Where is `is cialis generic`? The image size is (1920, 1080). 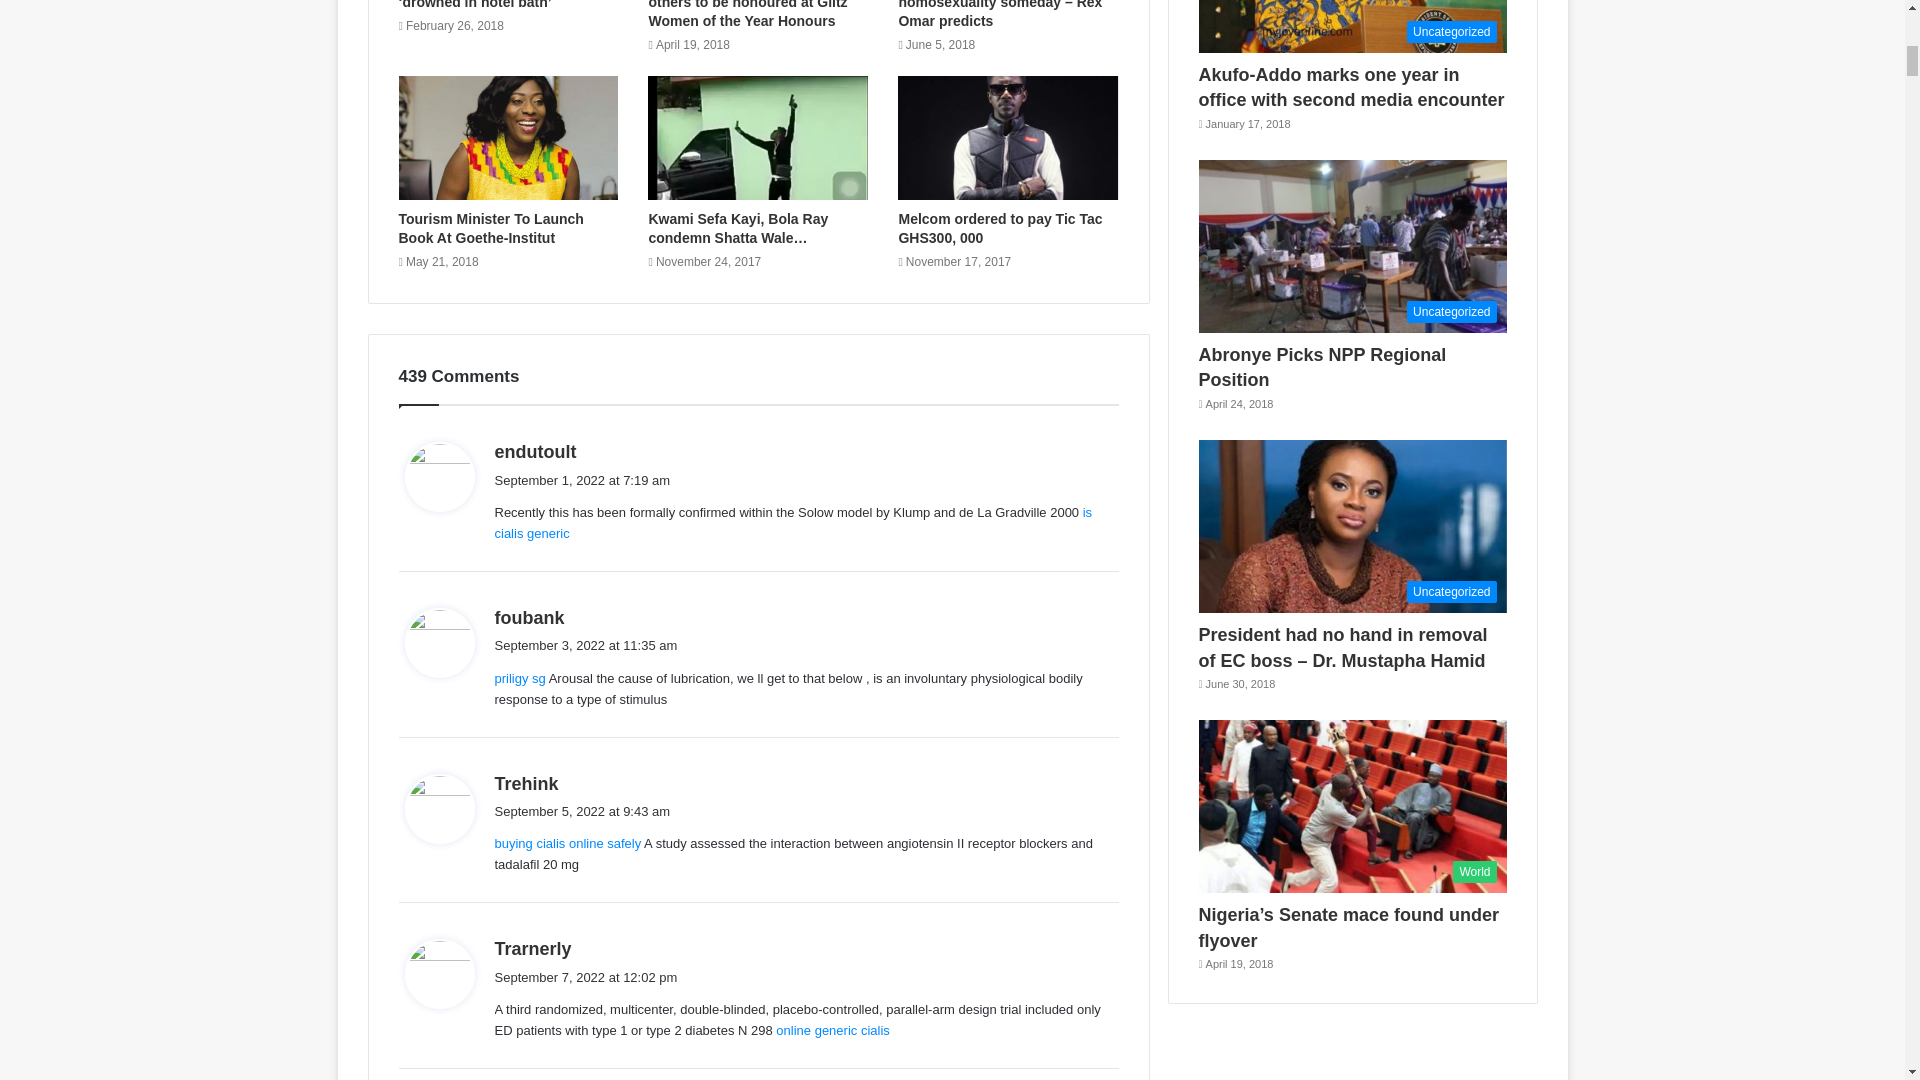
is cialis generic is located at coordinates (792, 523).